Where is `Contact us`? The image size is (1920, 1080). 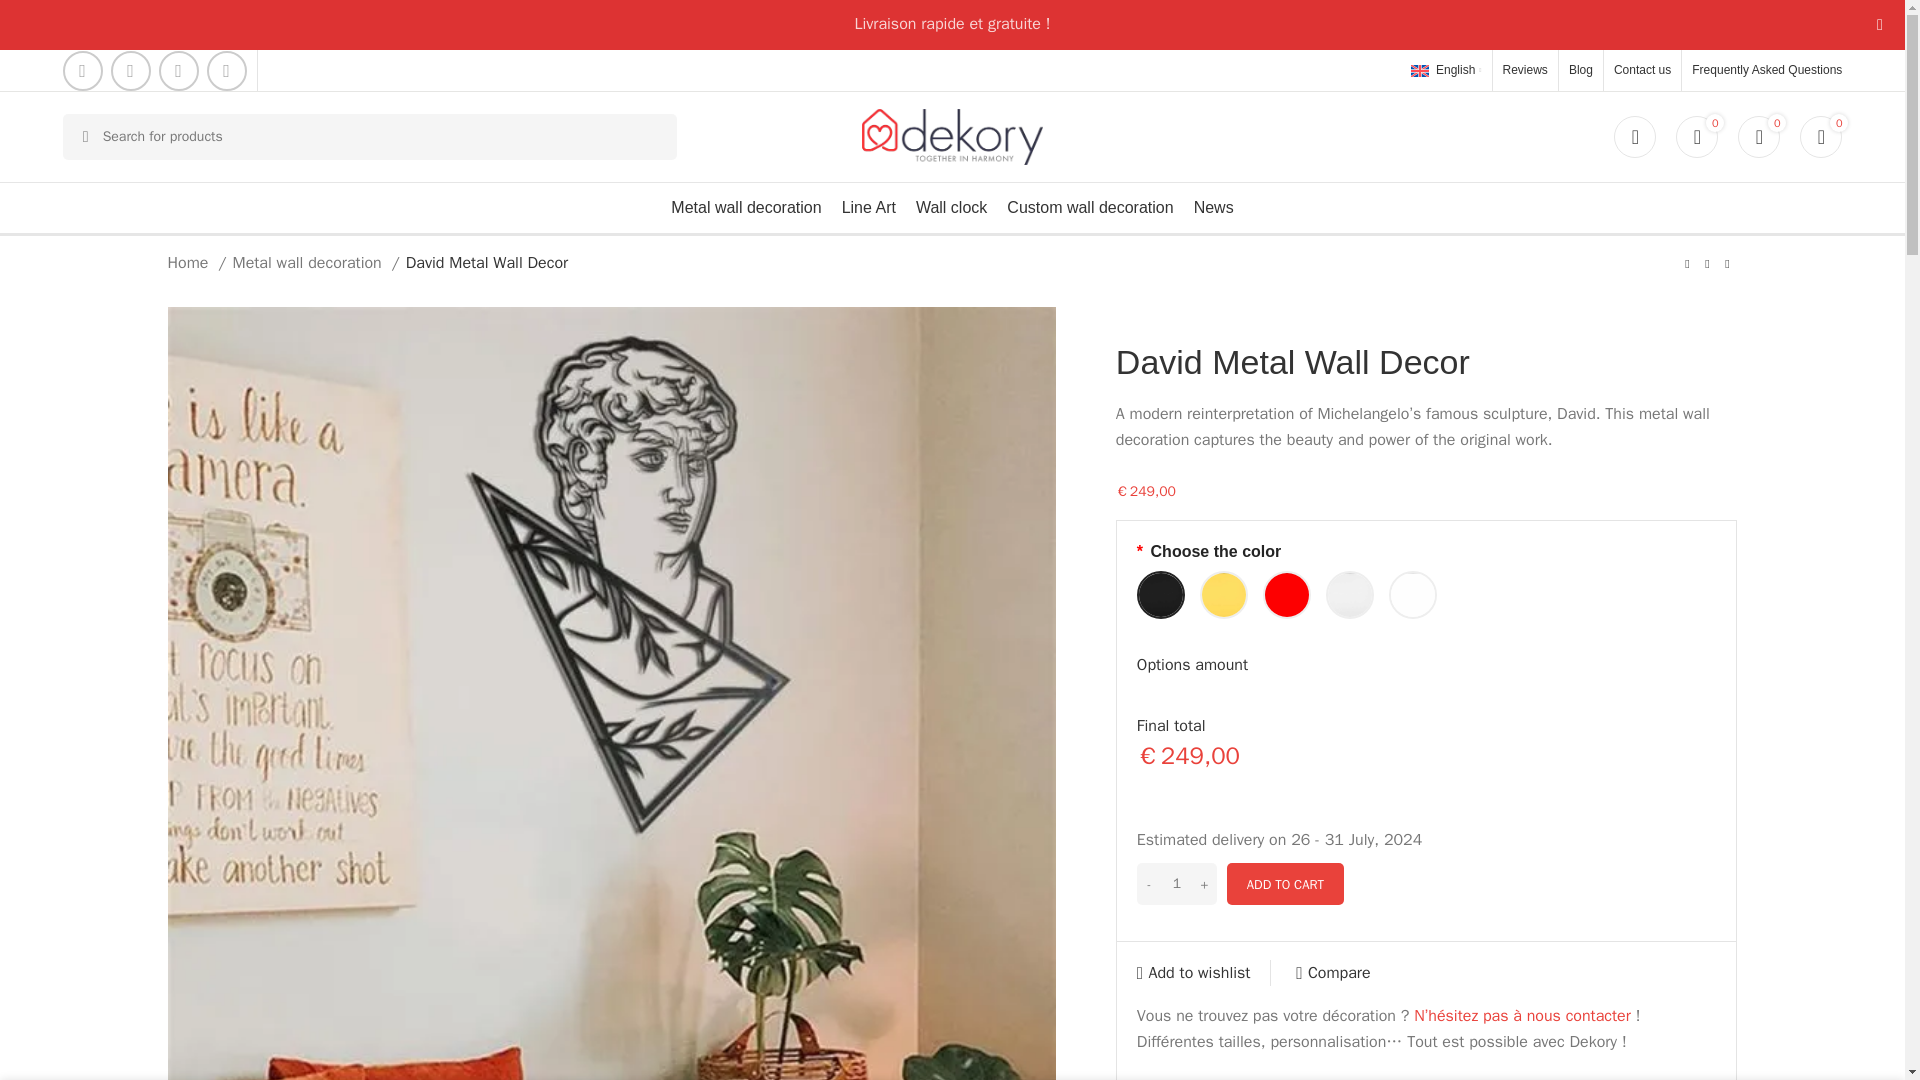 Contact us is located at coordinates (1642, 70).